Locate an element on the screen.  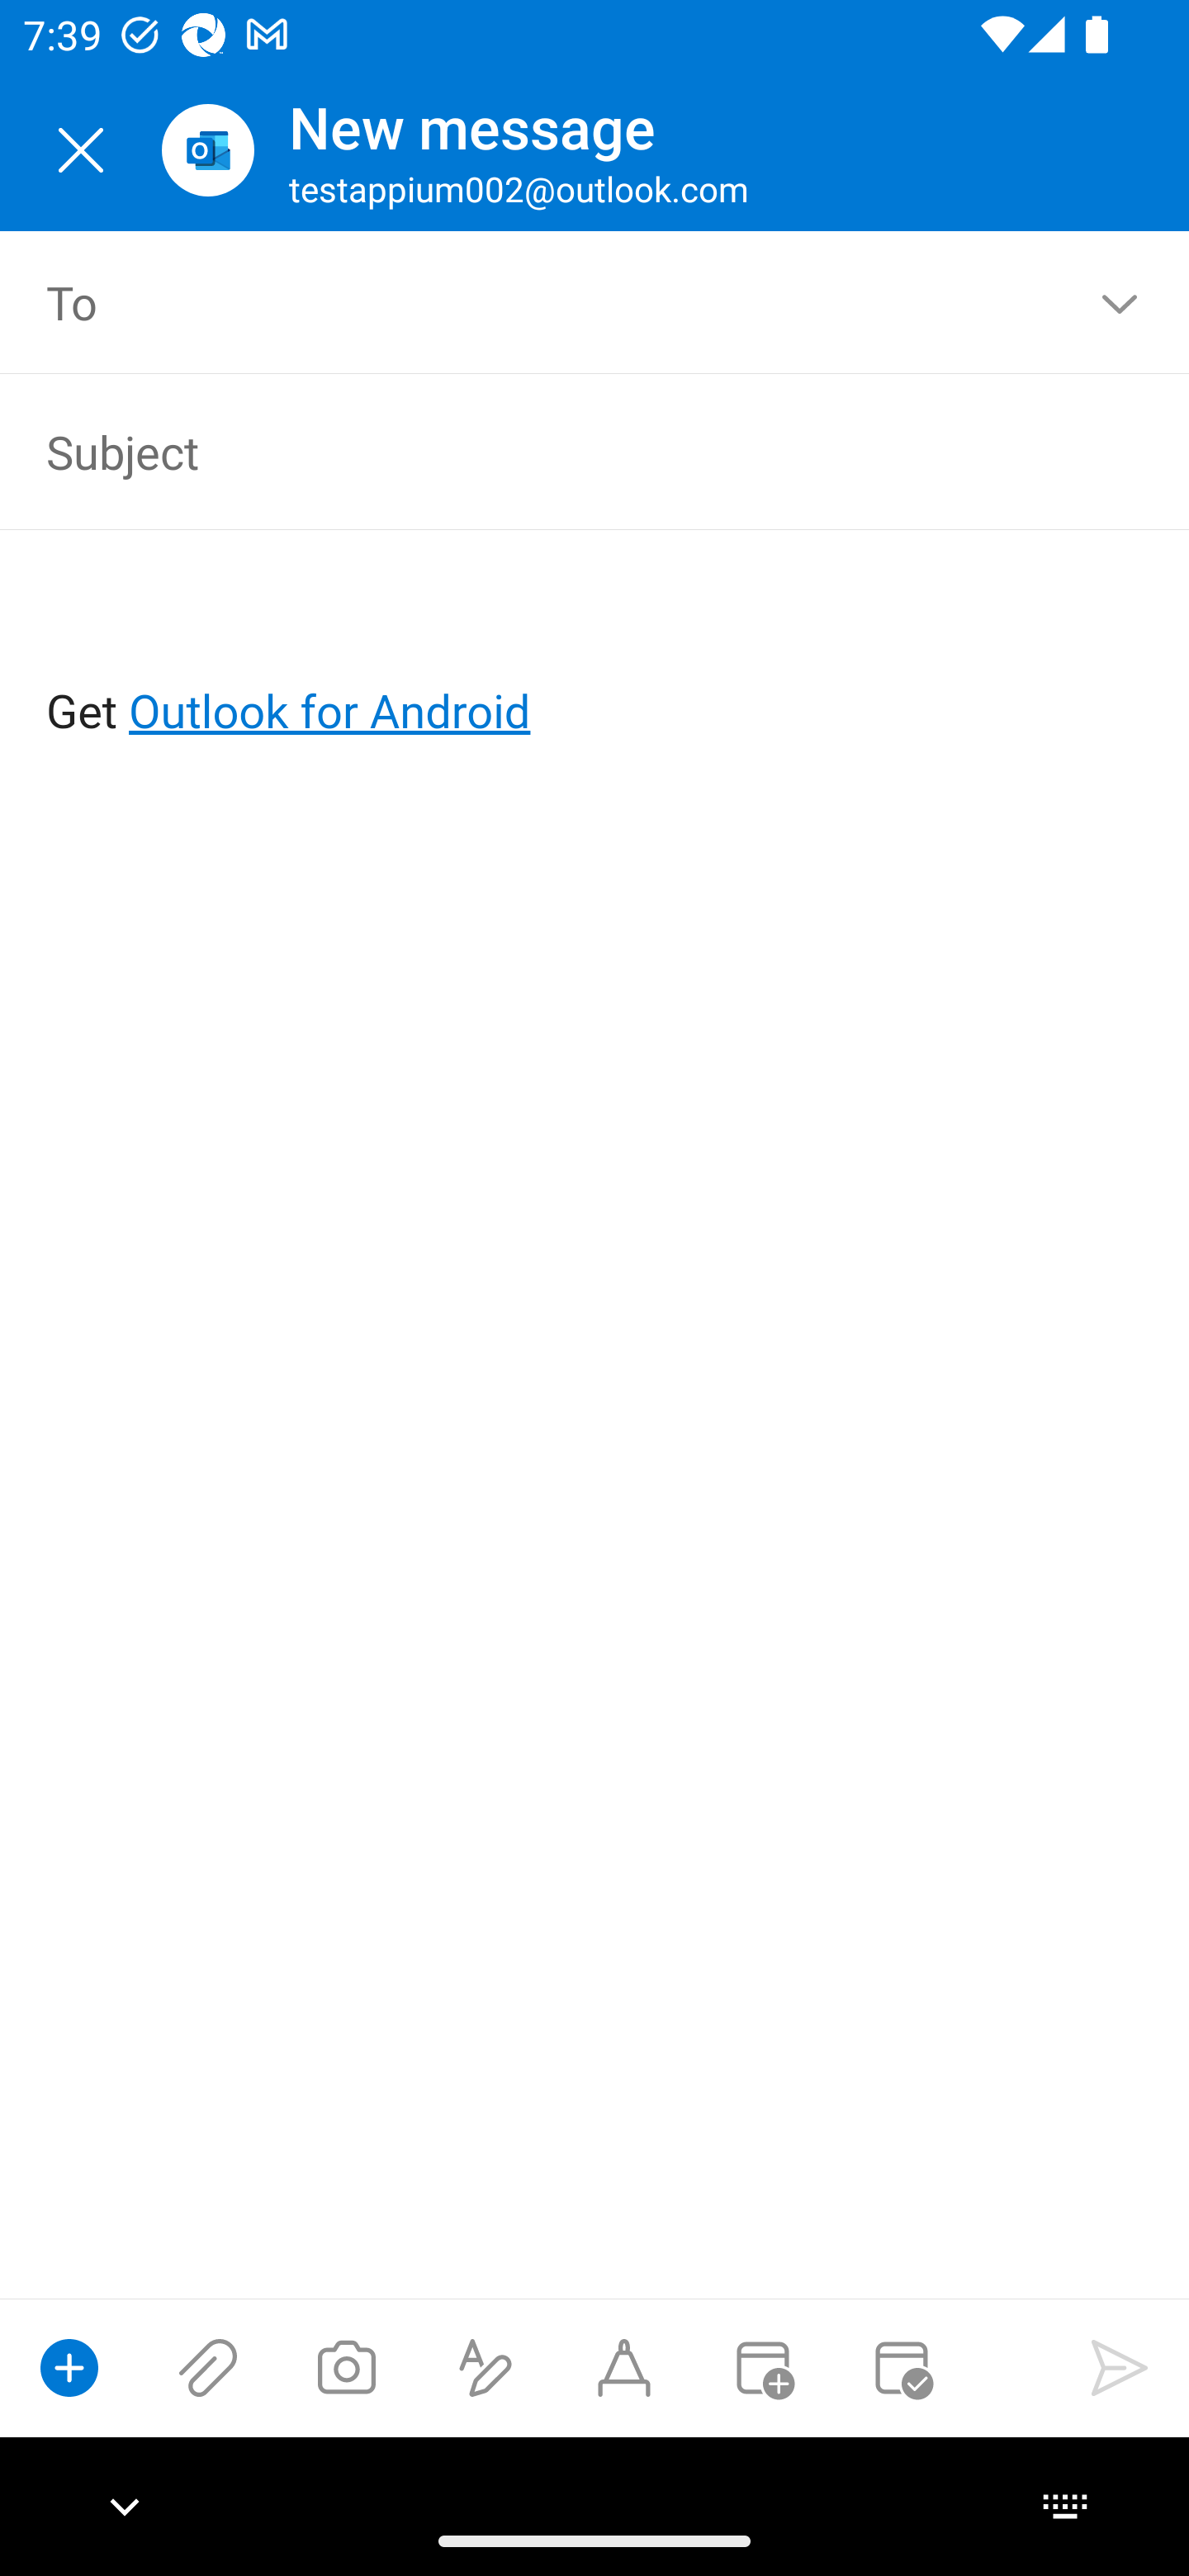
Show compose options is located at coordinates (69, 2367).